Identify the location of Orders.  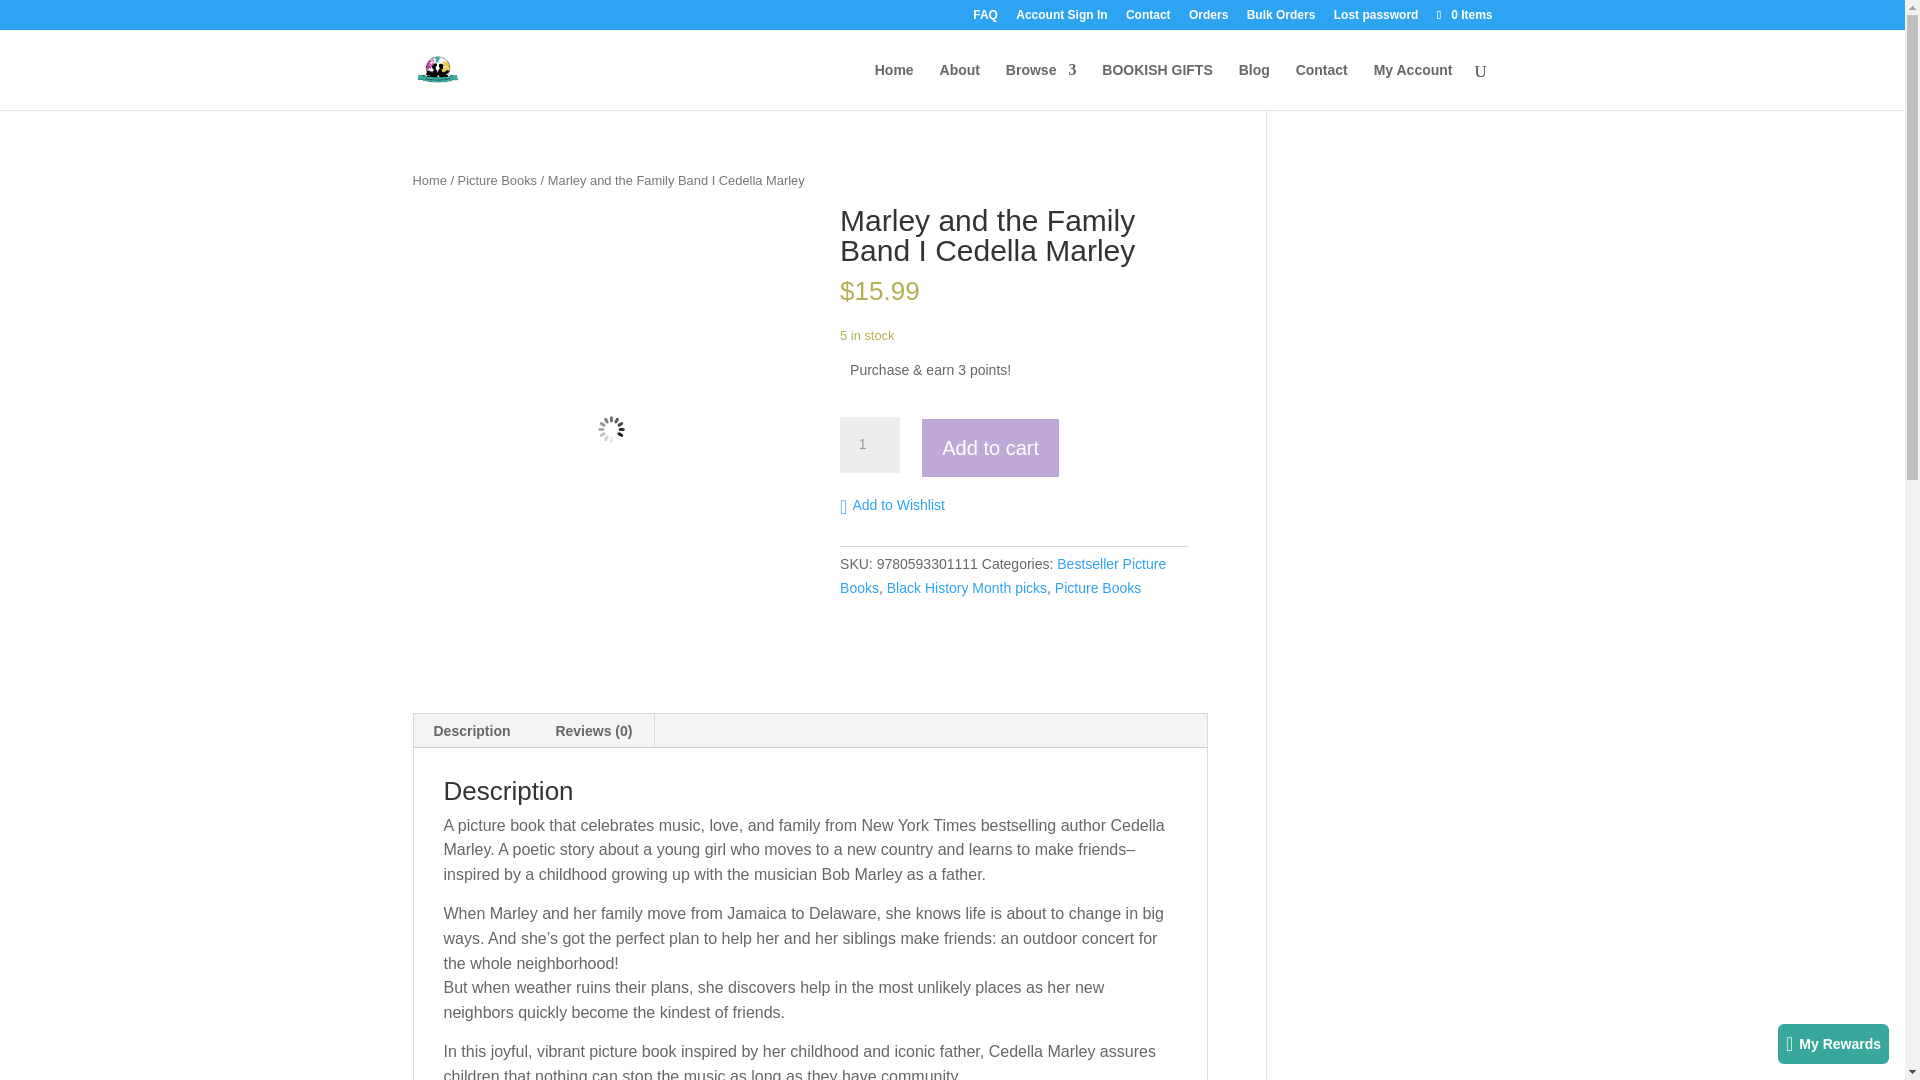
(1208, 19).